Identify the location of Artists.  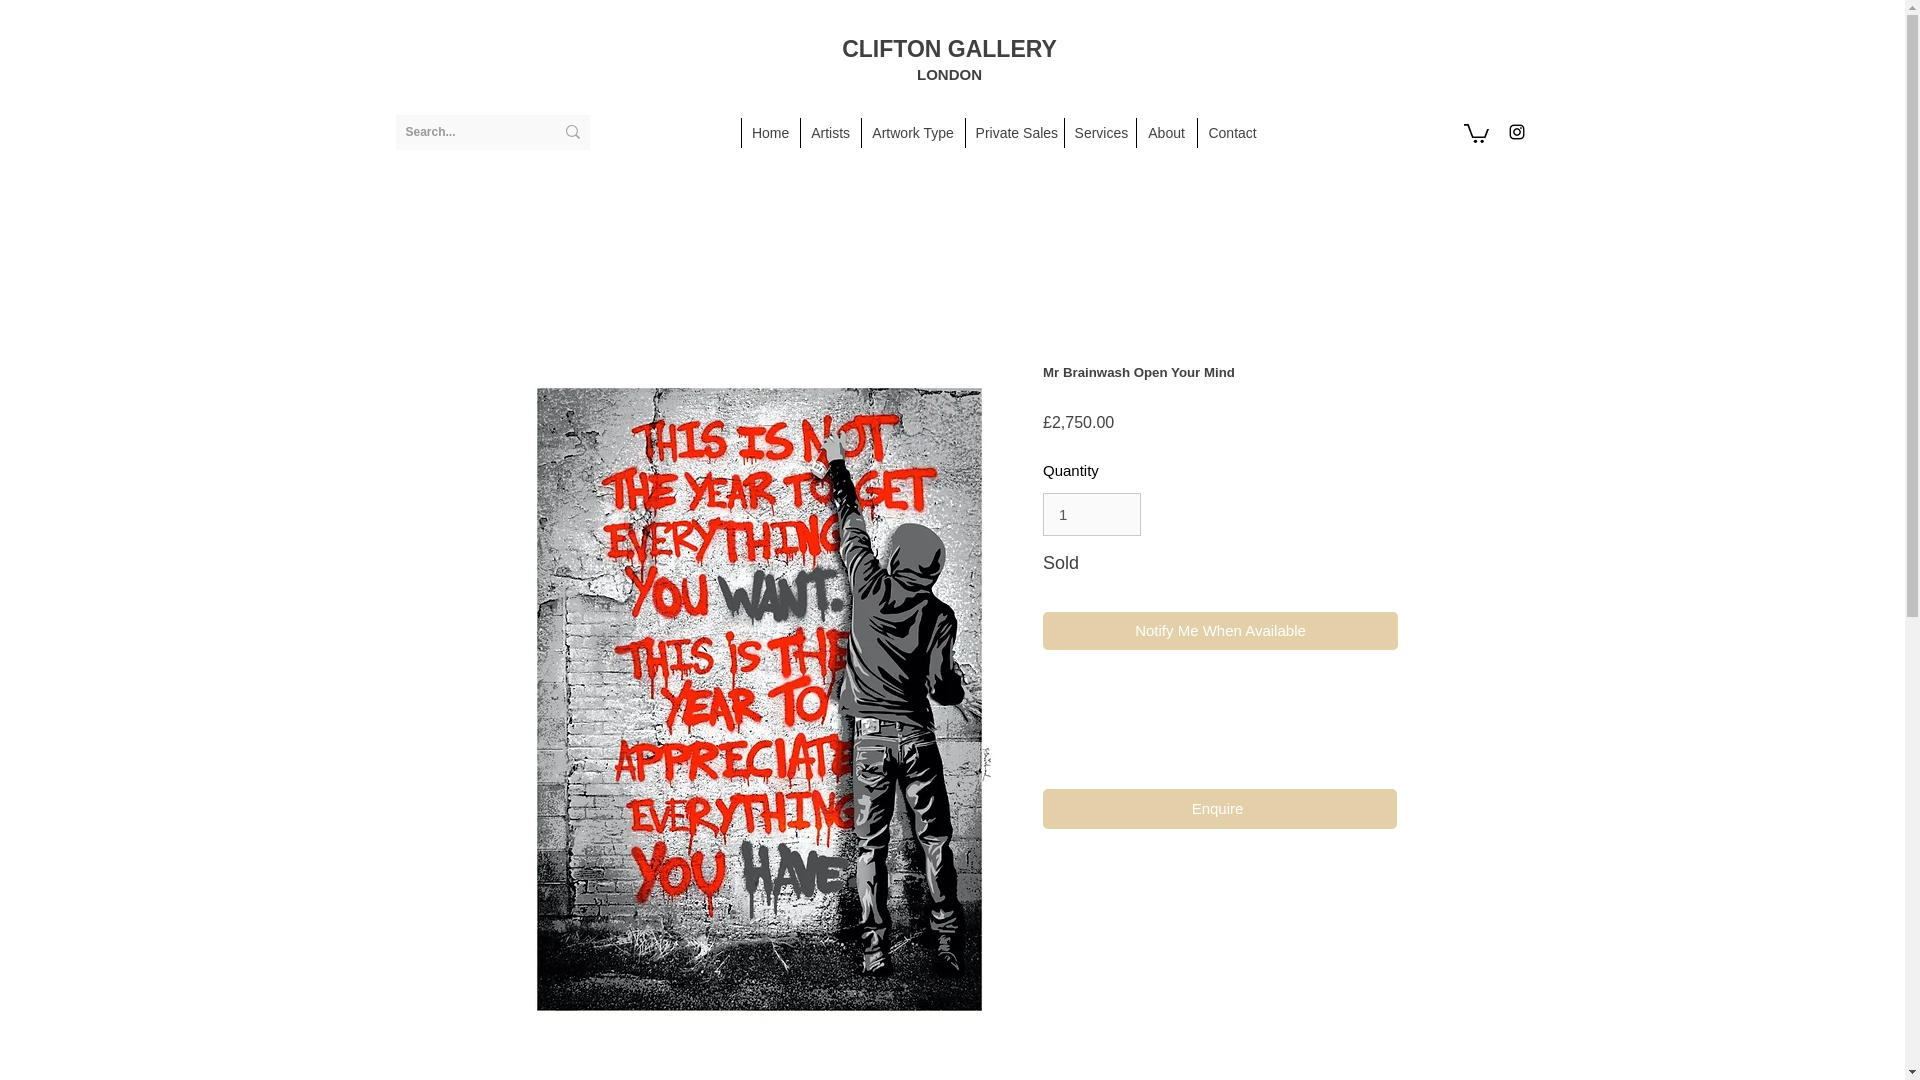
(830, 132).